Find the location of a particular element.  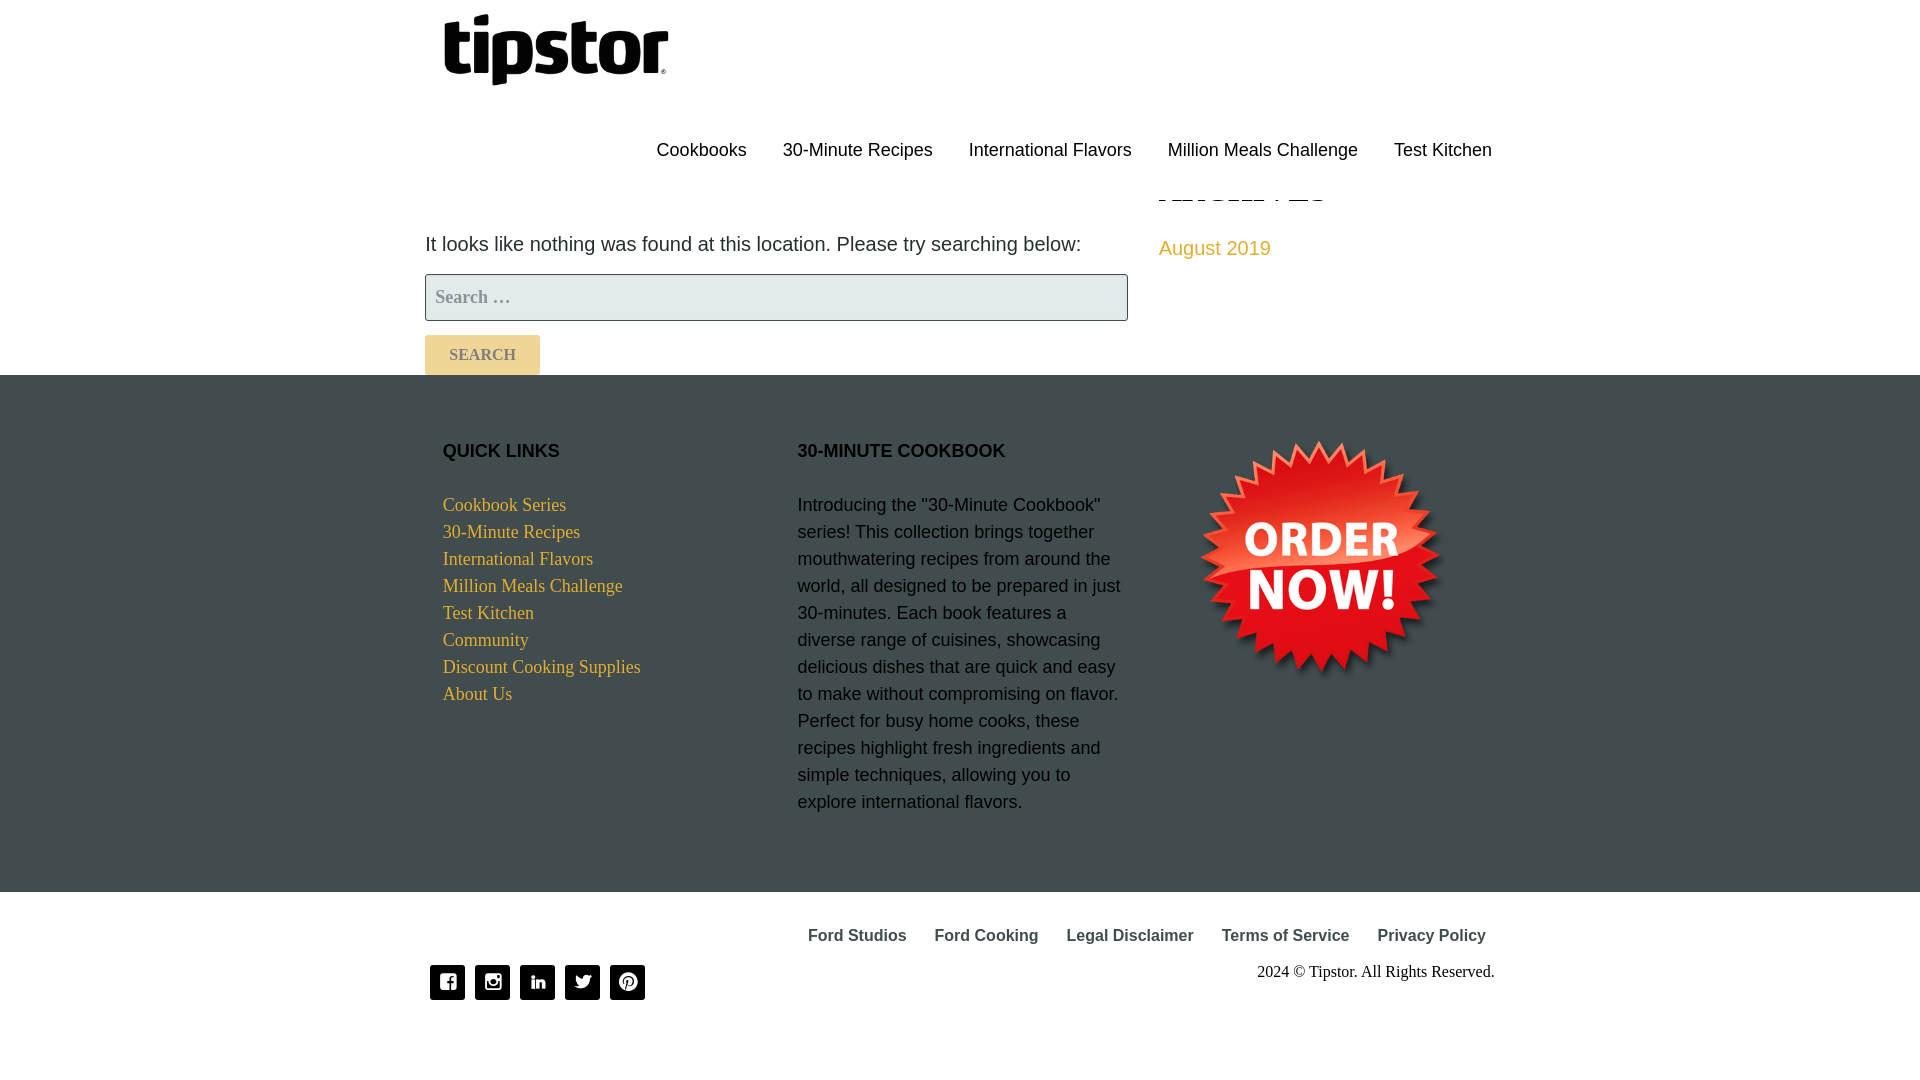

International Flavors is located at coordinates (1050, 150).